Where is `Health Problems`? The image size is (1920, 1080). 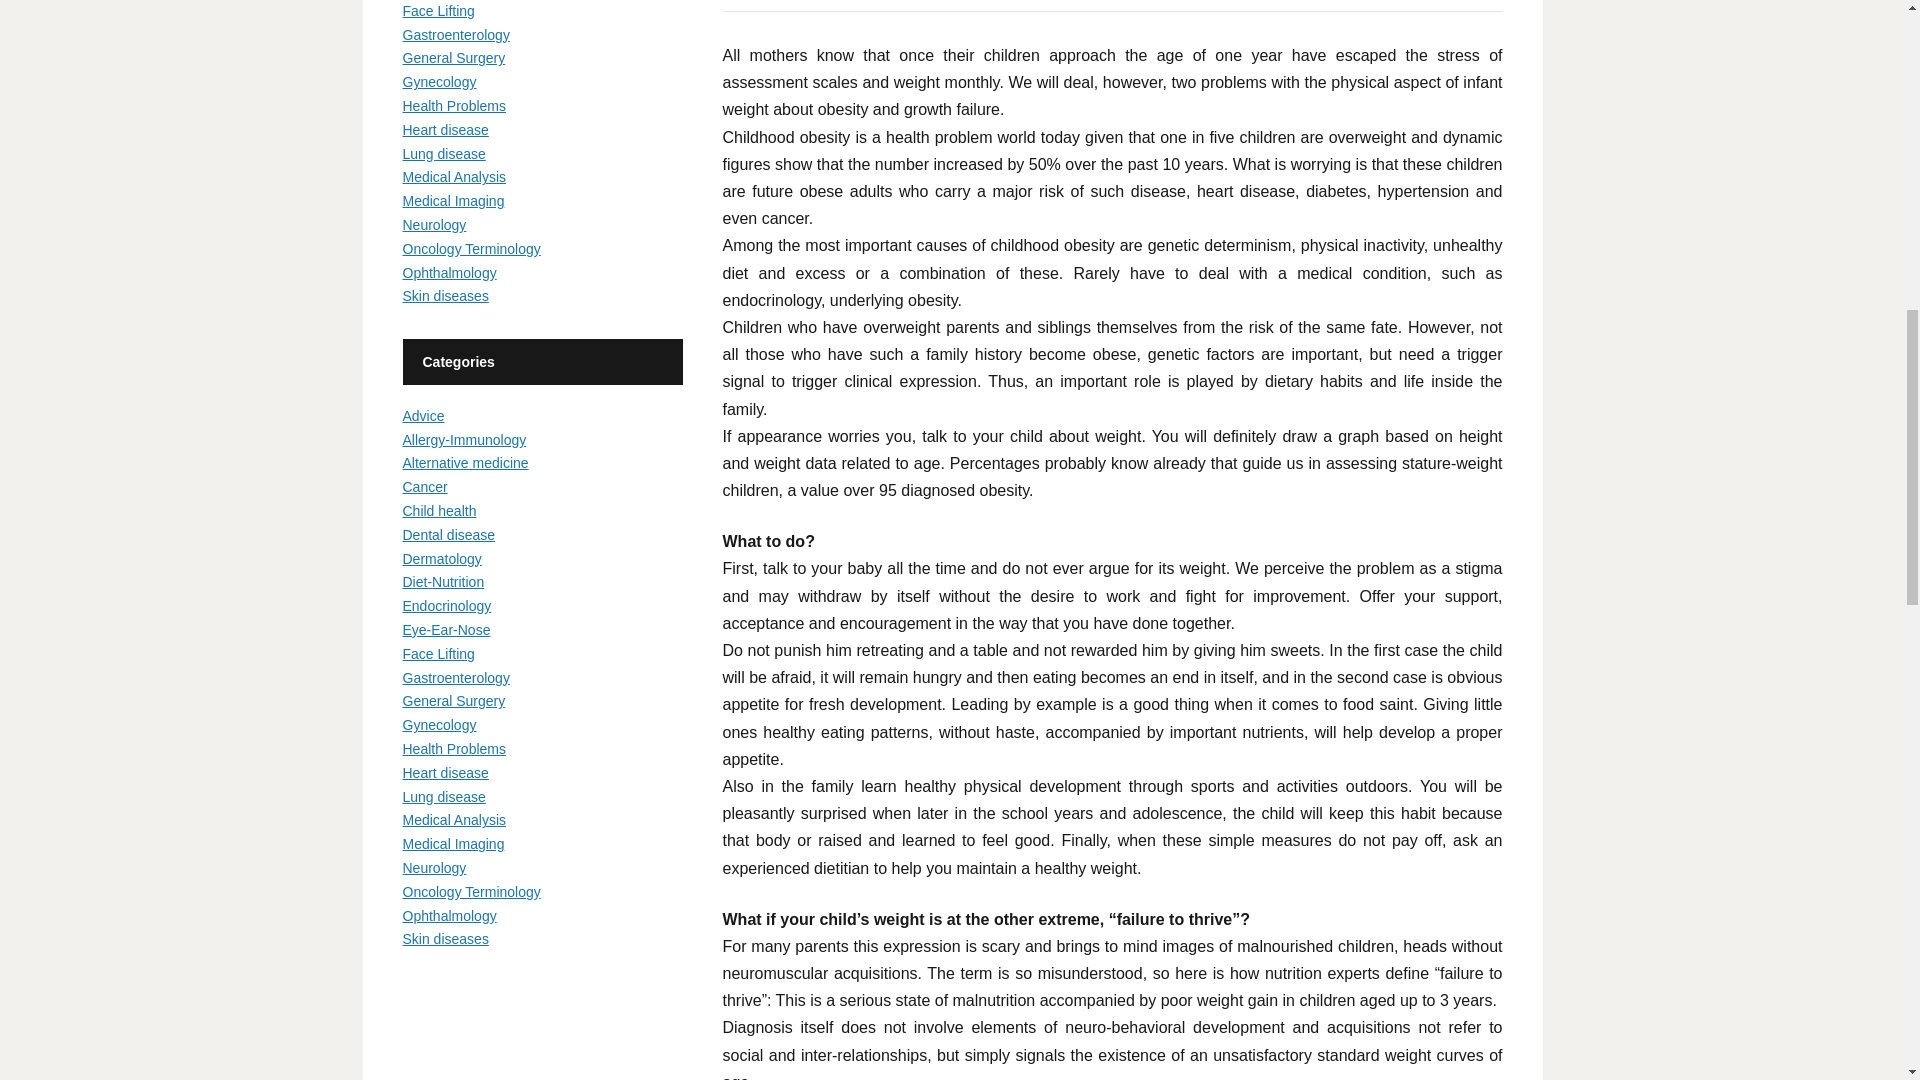
Health Problems is located at coordinates (454, 106).